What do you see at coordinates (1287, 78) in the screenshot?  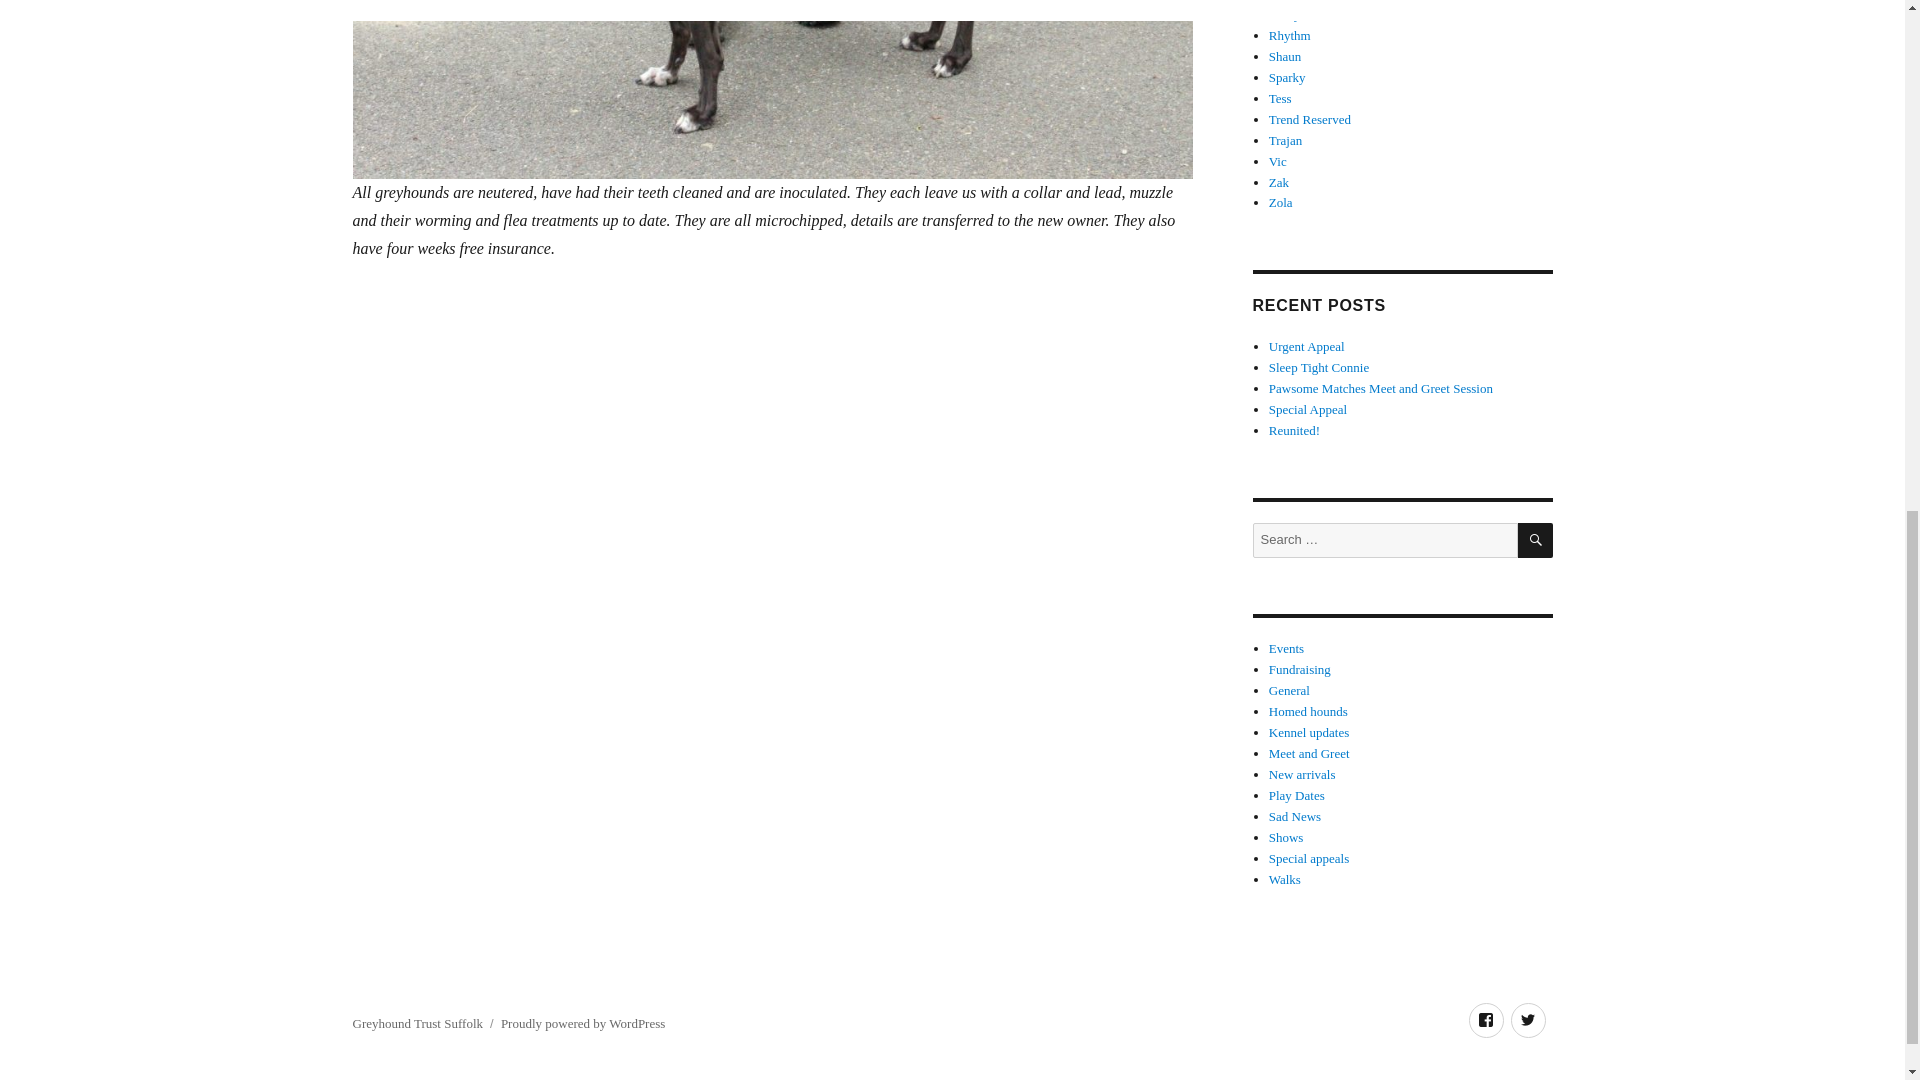 I see `Sparky` at bounding box center [1287, 78].